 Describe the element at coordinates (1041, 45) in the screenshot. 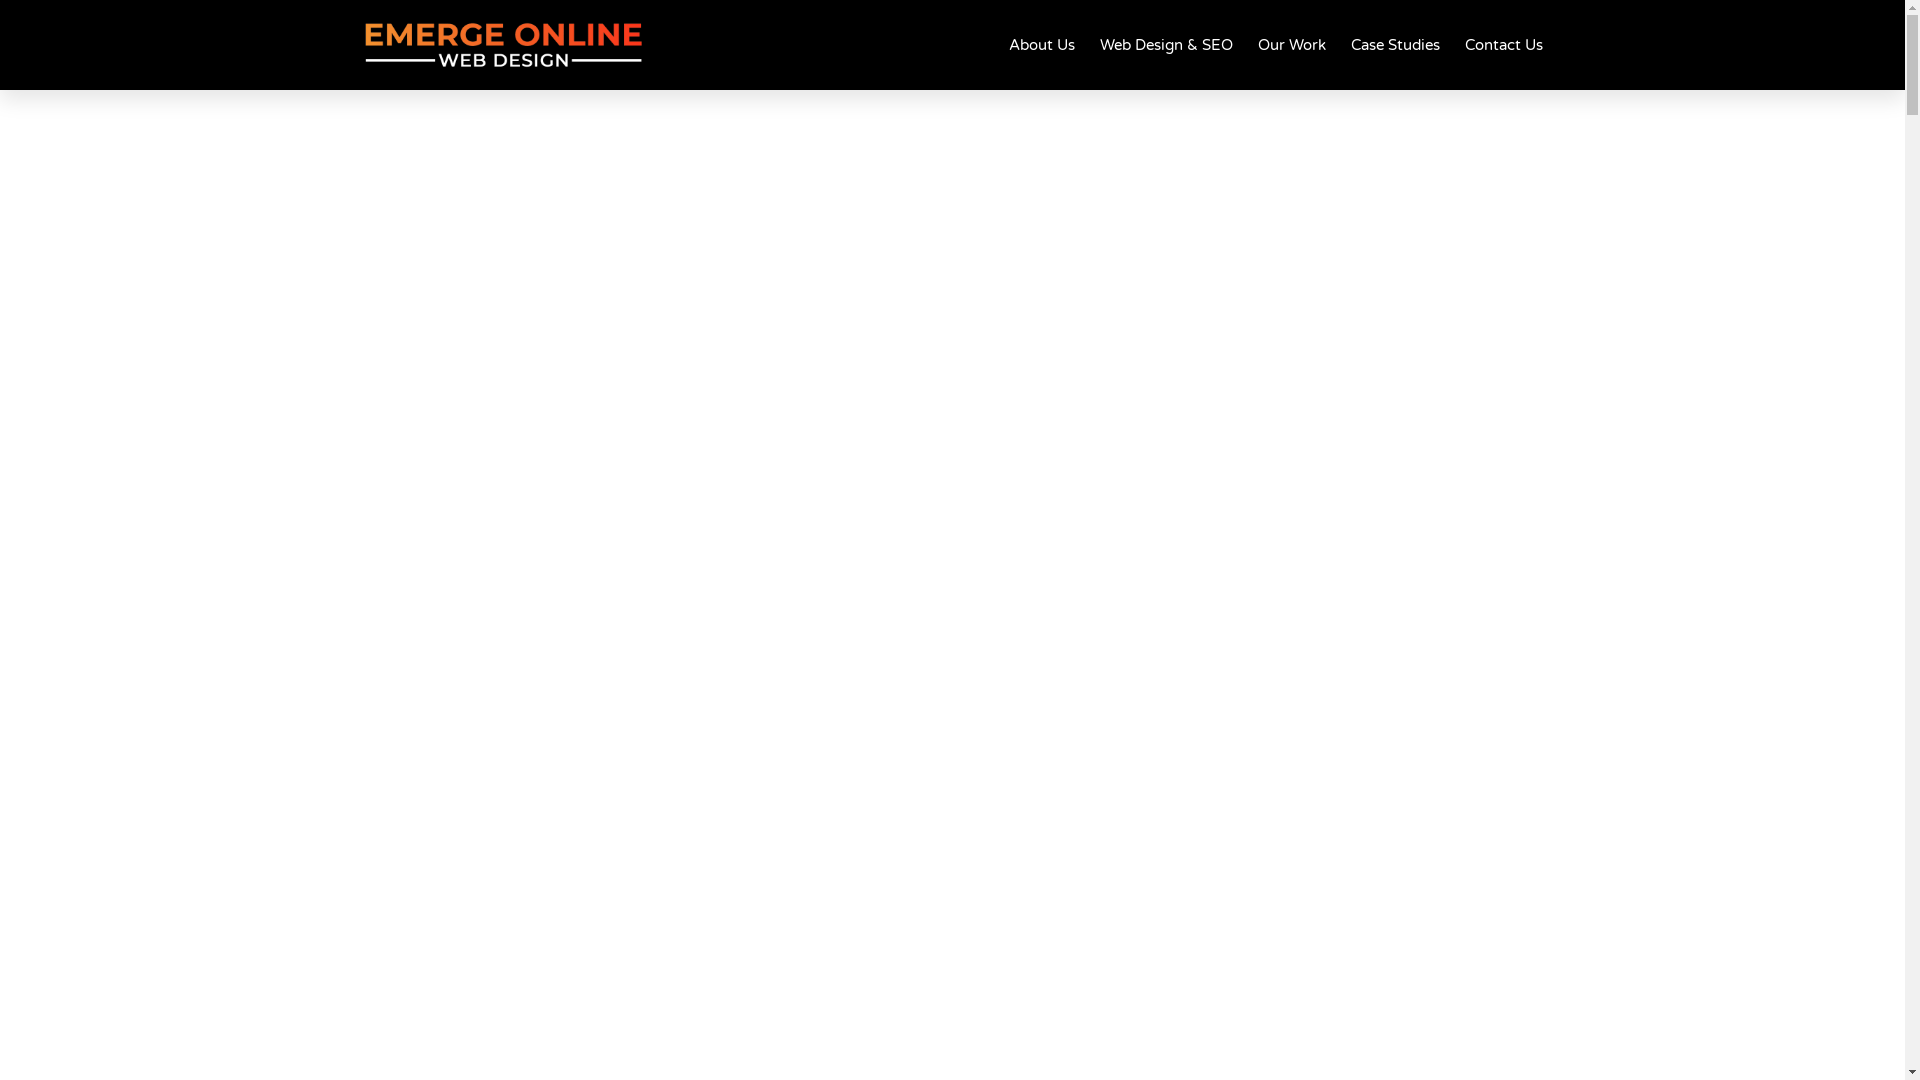

I see `About Us` at that location.